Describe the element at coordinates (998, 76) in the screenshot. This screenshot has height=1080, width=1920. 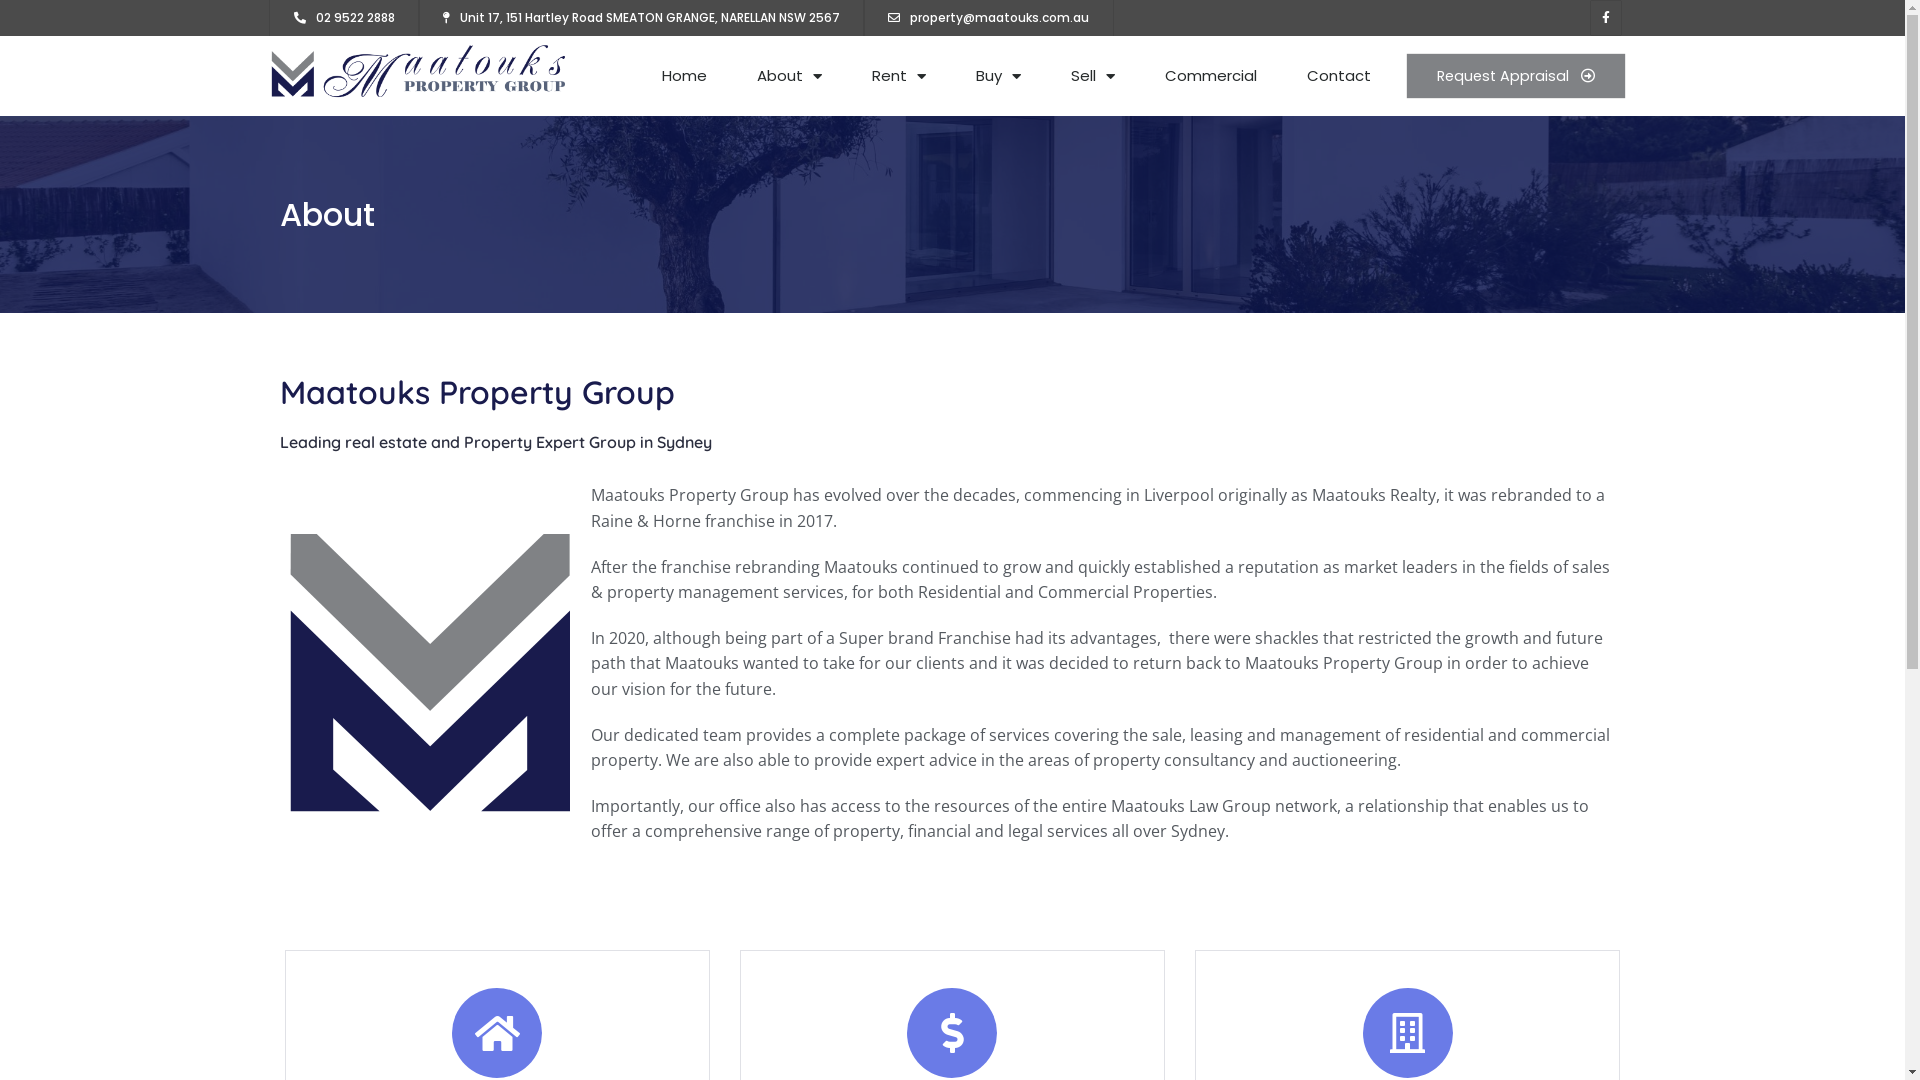
I see `Buy` at that location.